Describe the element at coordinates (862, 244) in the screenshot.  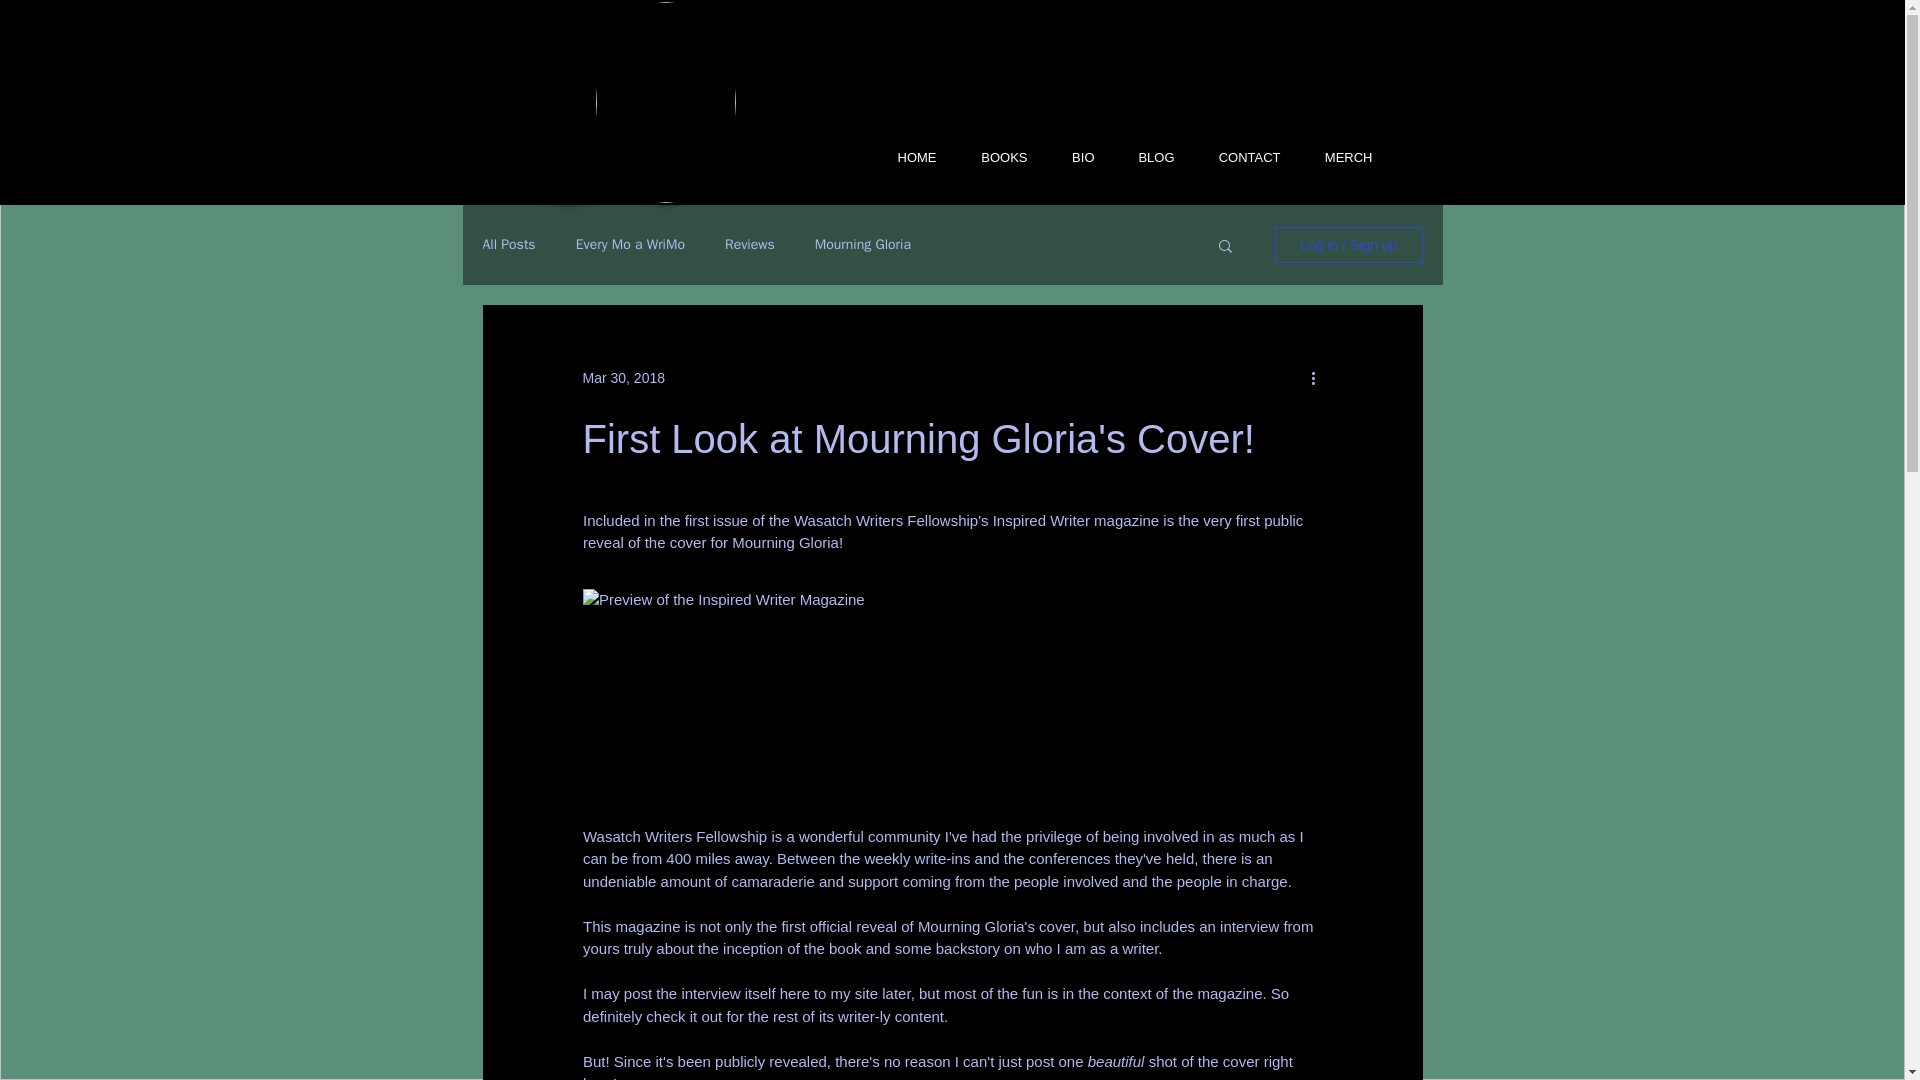
I see `Mourning Gloria` at that location.